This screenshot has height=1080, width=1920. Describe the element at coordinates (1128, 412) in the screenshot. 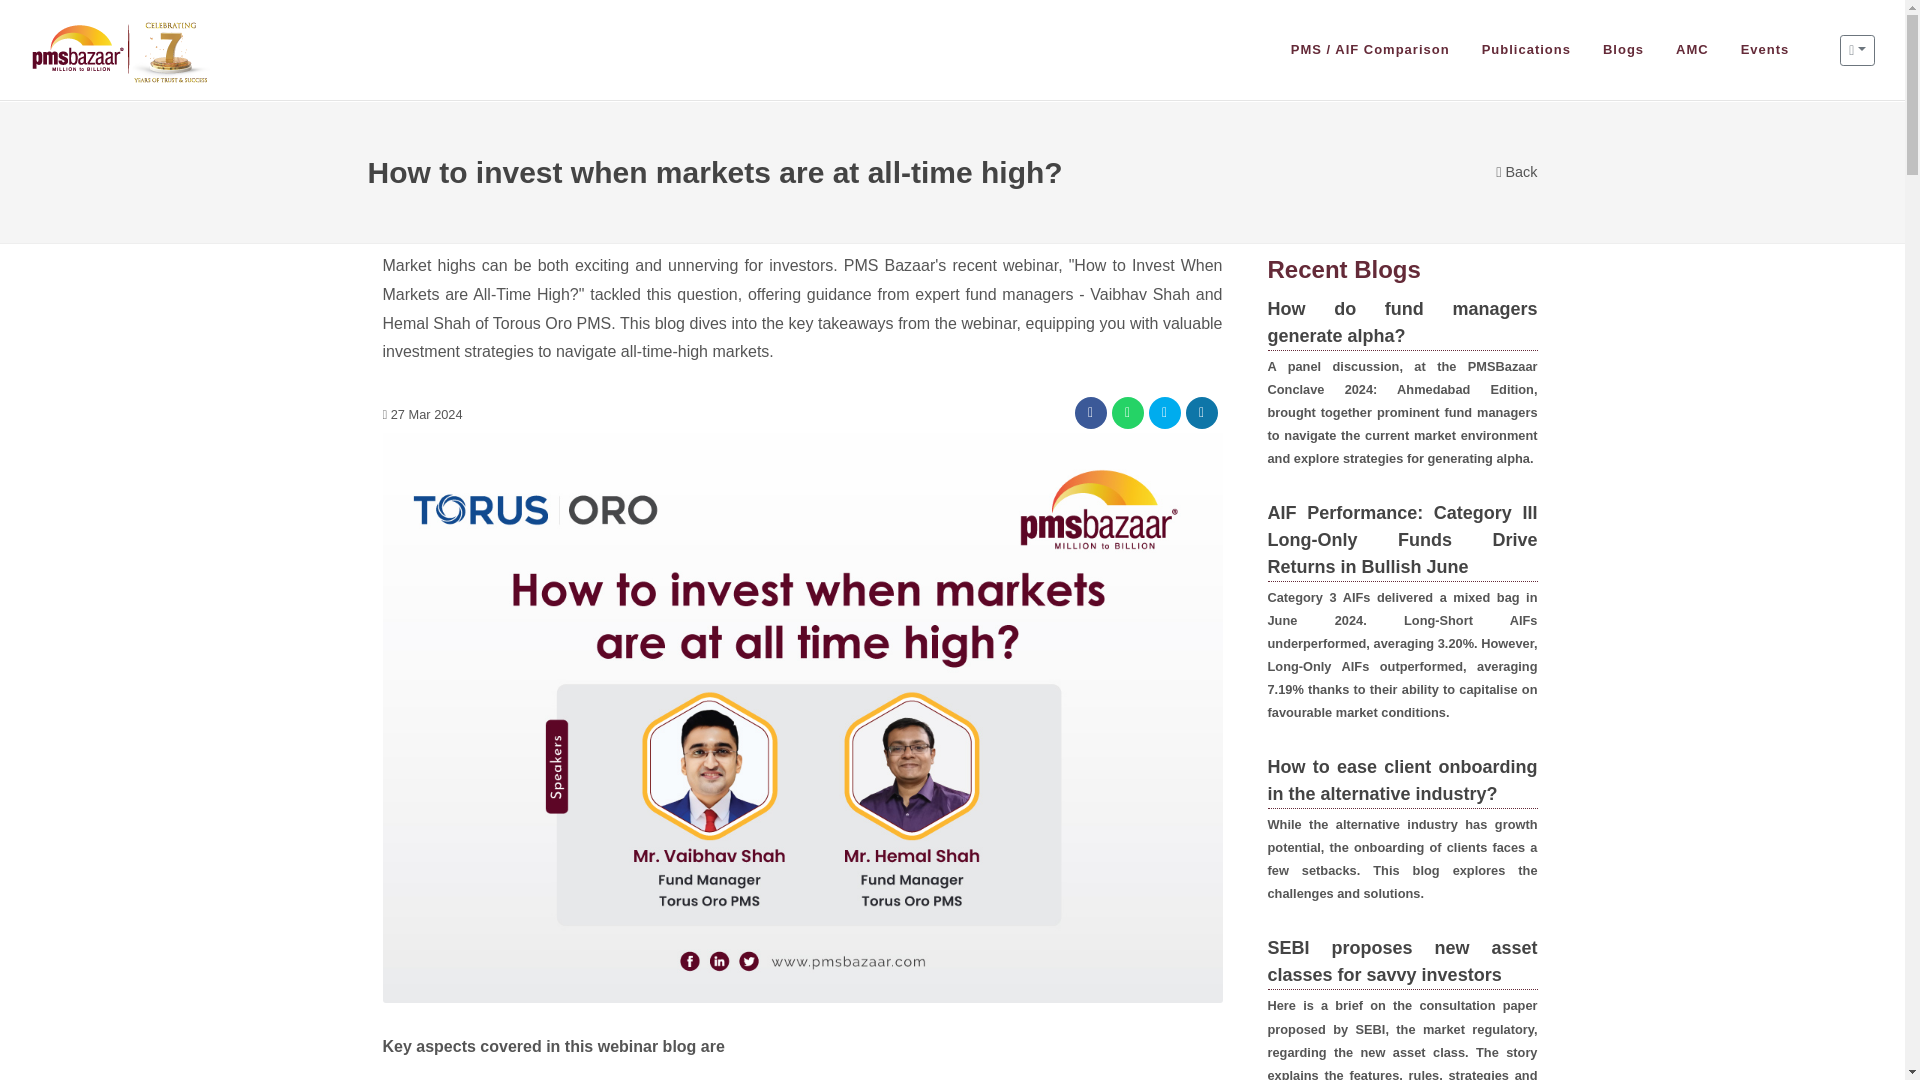

I see `share on WhatsApp` at that location.